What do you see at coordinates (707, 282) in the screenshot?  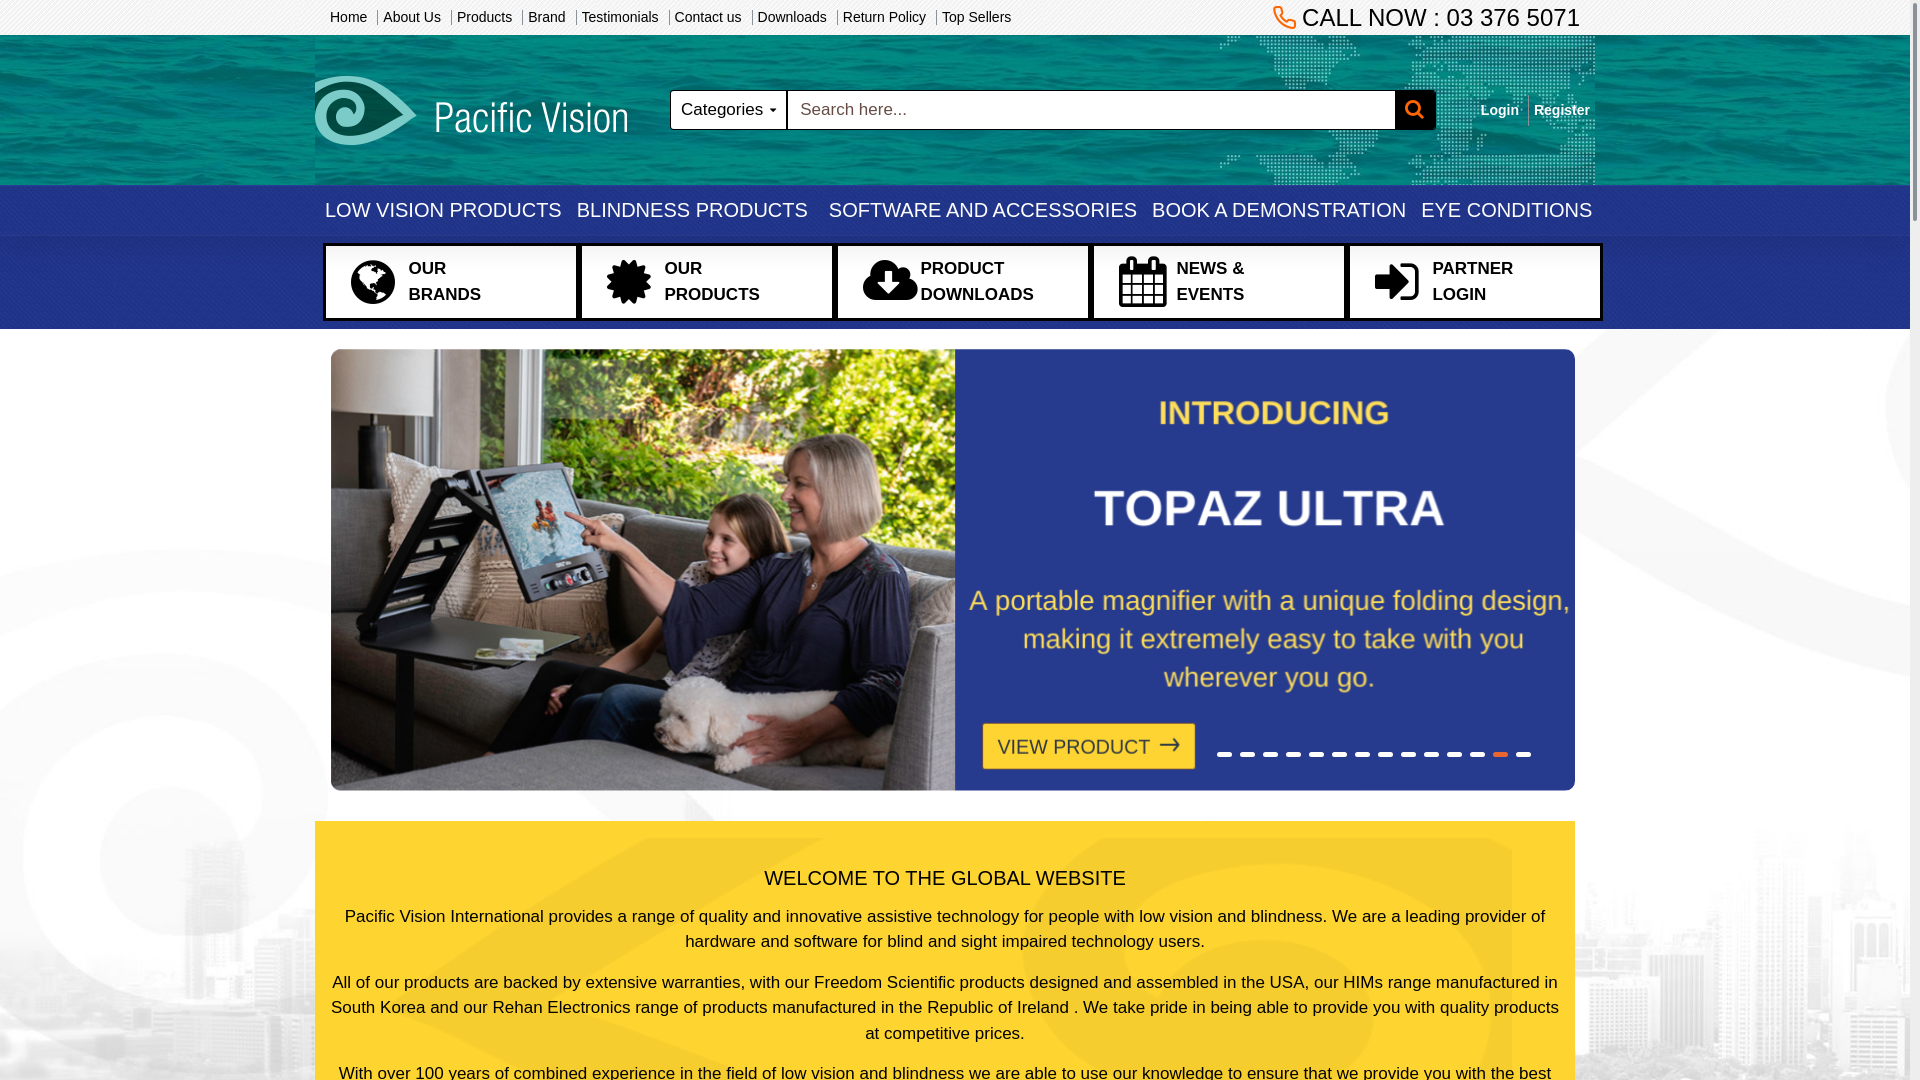 I see `OUR
PRODUCTS` at bounding box center [707, 282].